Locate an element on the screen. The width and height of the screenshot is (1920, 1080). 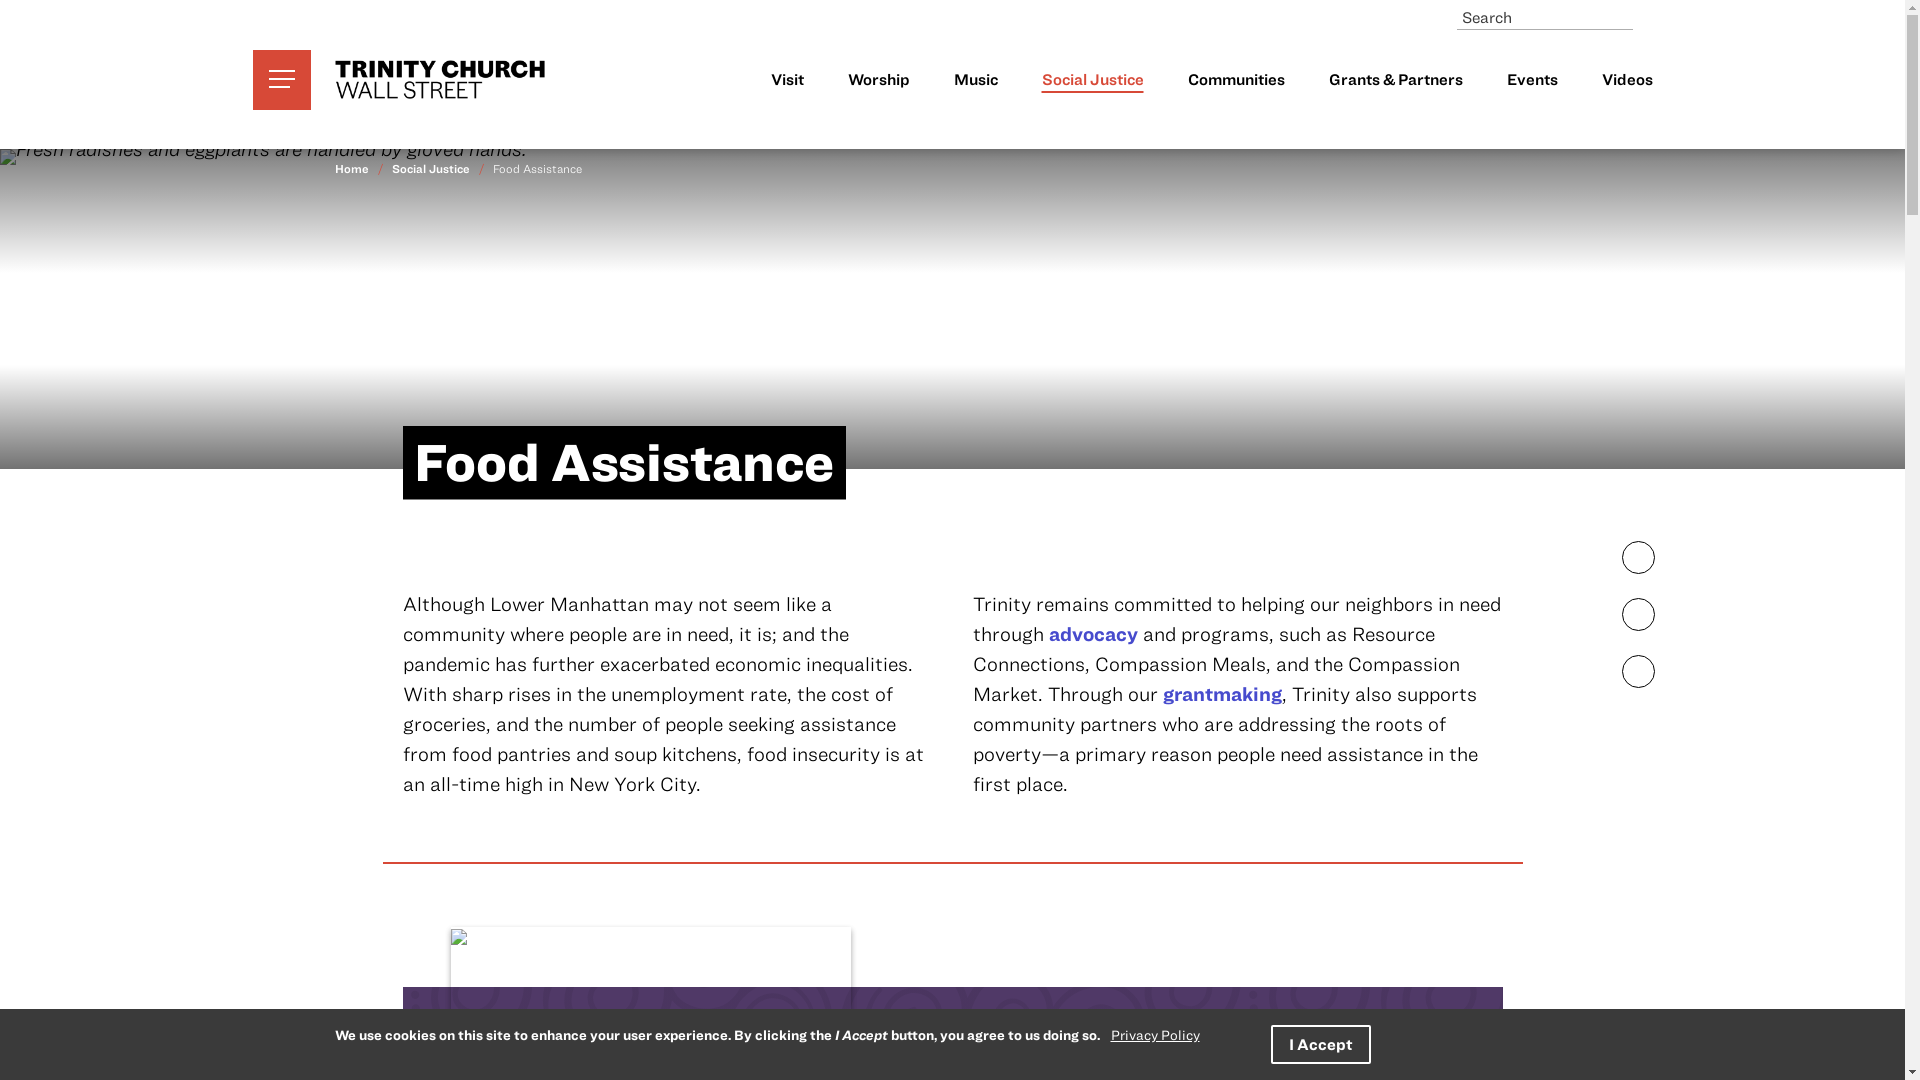
advocacy is located at coordinates (1092, 633).